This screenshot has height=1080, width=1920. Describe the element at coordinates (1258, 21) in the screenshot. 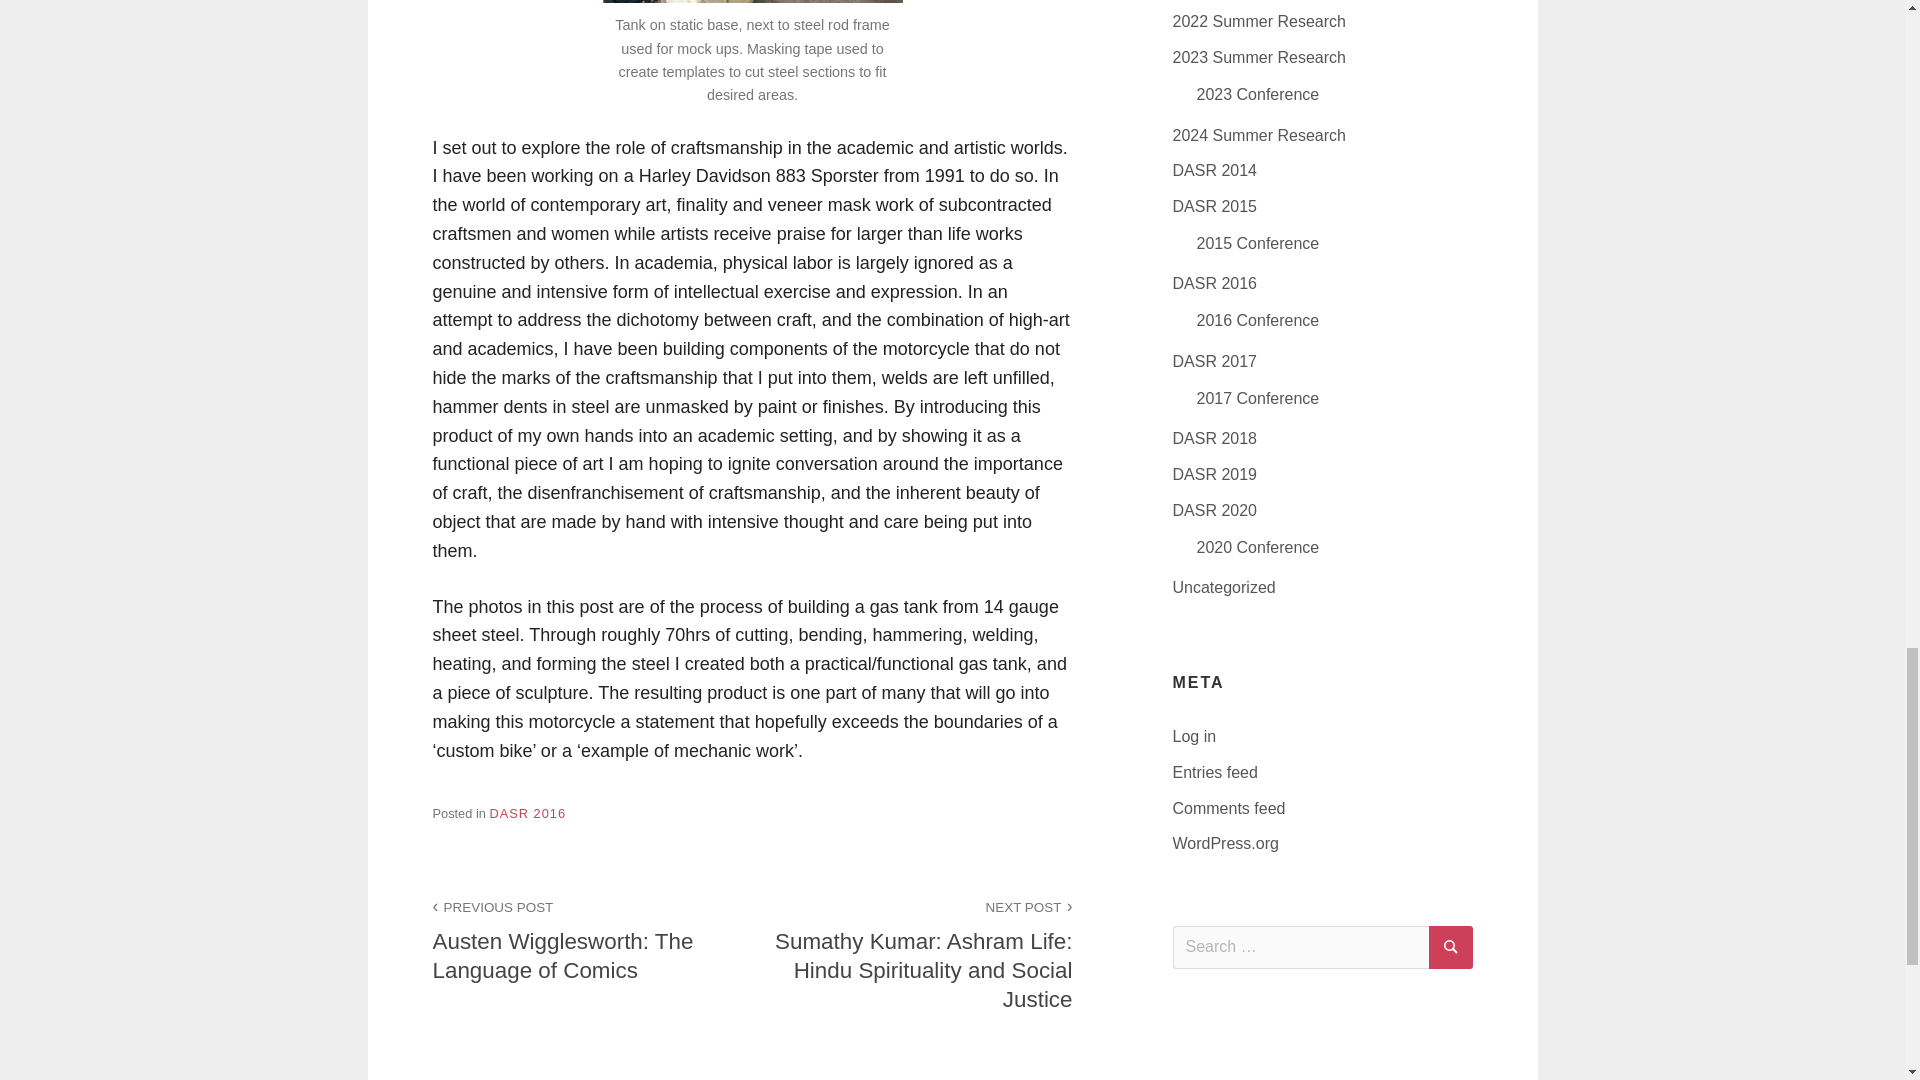

I see `2023 Summer Research` at that location.